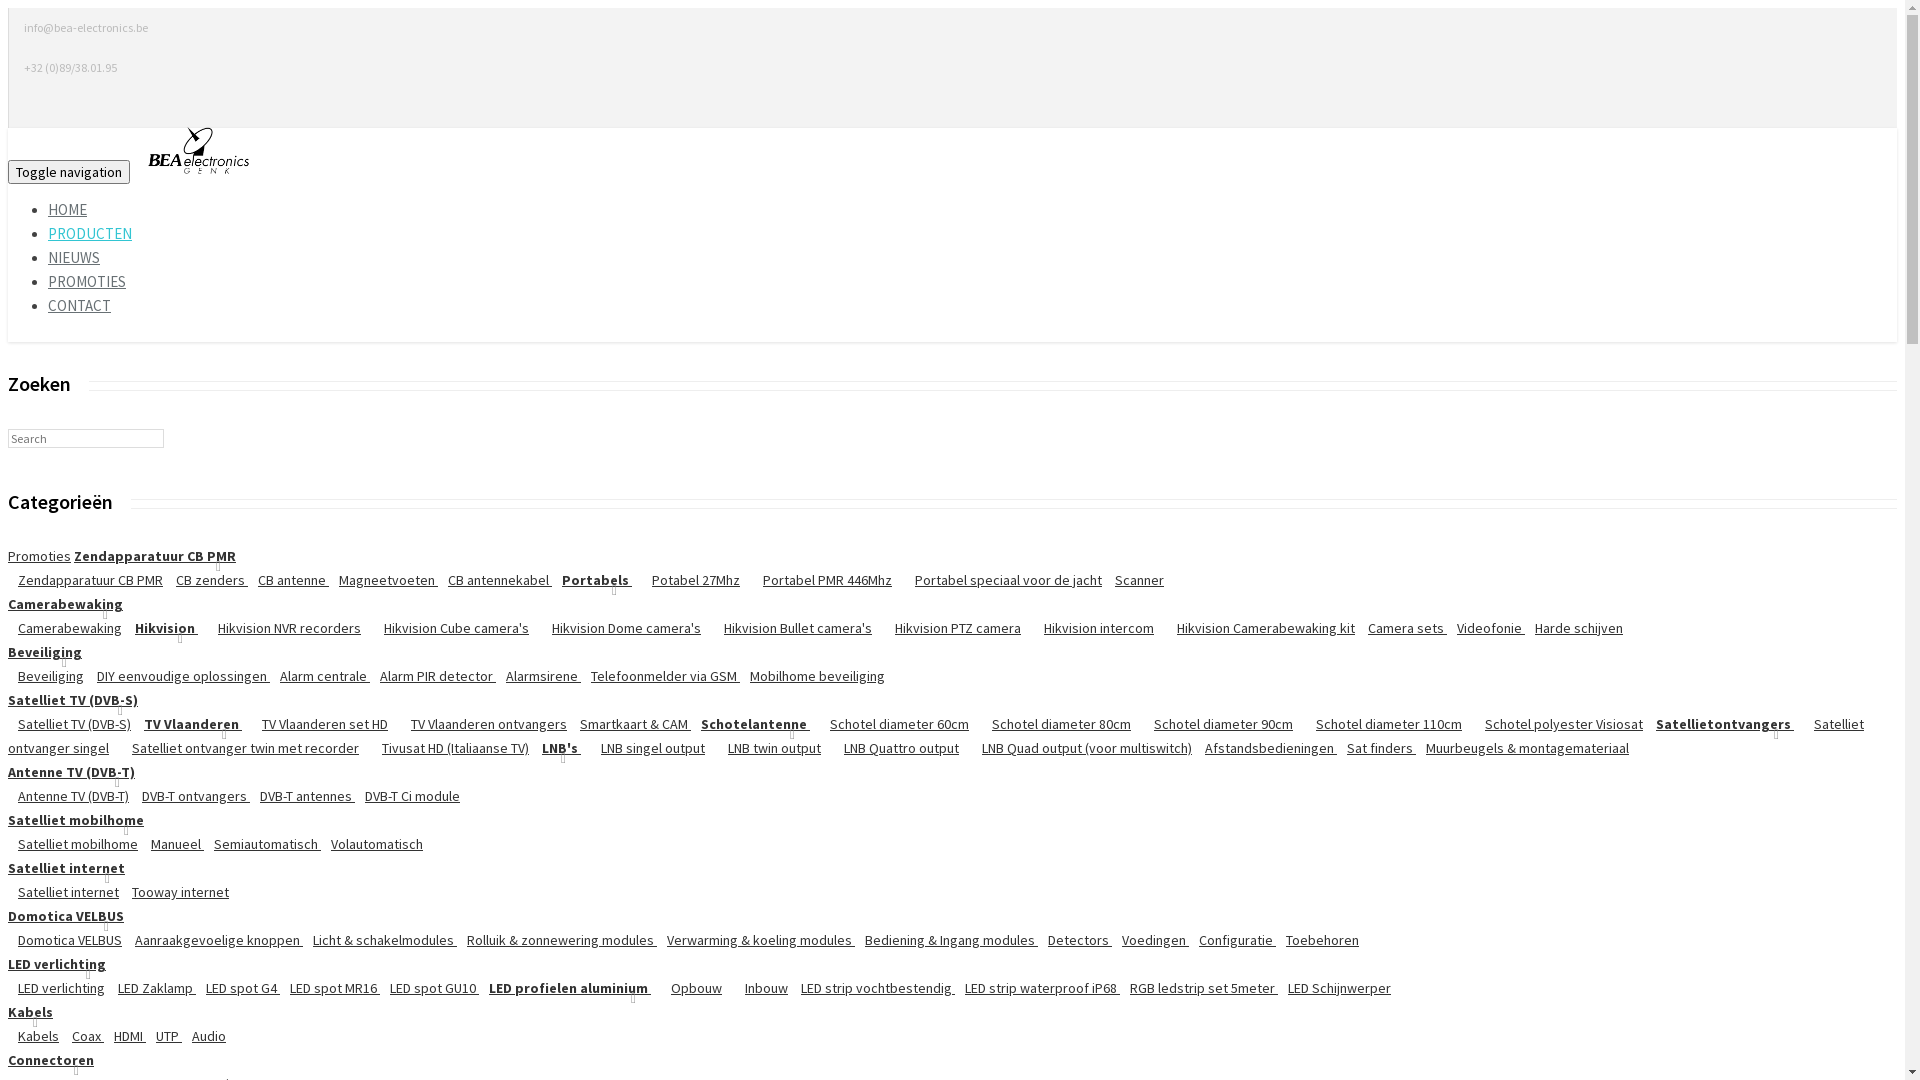 Image resolution: width=1920 pixels, height=1080 pixels. I want to click on Schotel diameter 90cm, so click(1214, 724).